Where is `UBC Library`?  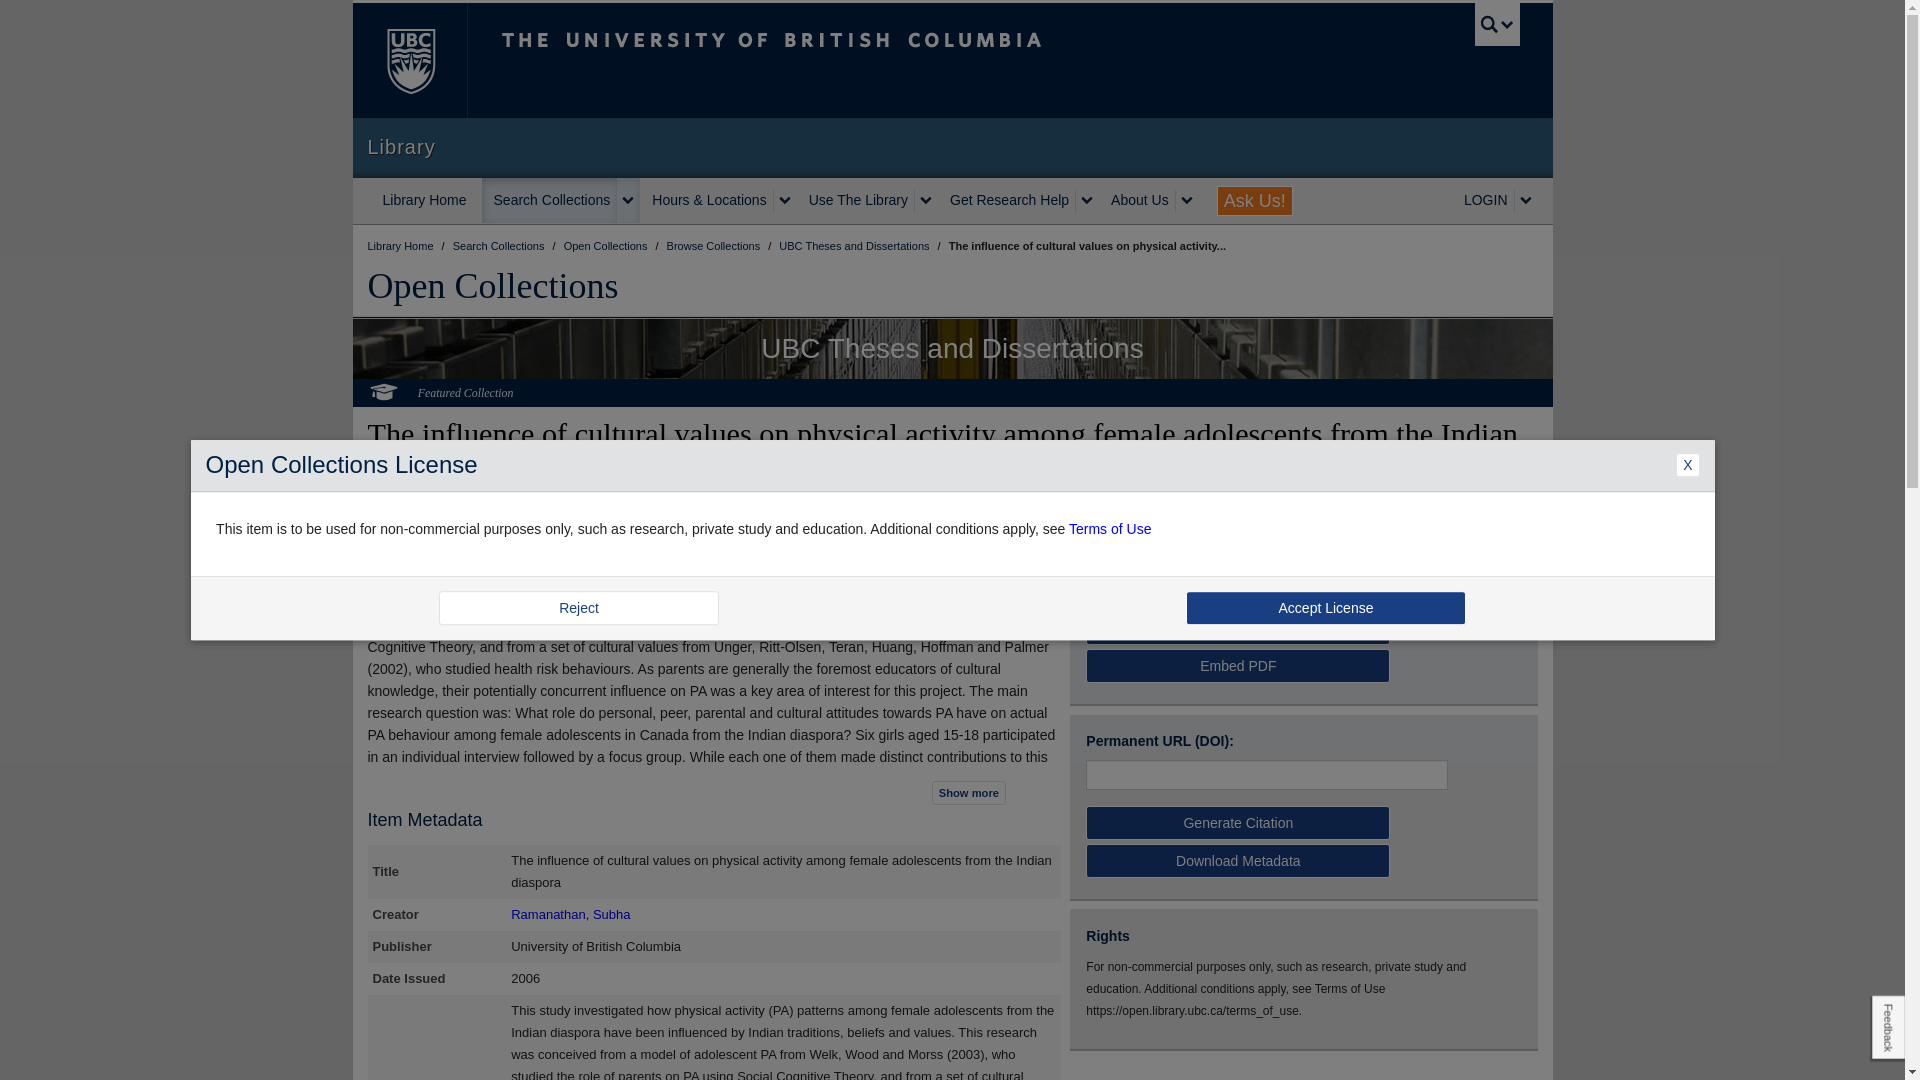 UBC Library is located at coordinates (402, 245).